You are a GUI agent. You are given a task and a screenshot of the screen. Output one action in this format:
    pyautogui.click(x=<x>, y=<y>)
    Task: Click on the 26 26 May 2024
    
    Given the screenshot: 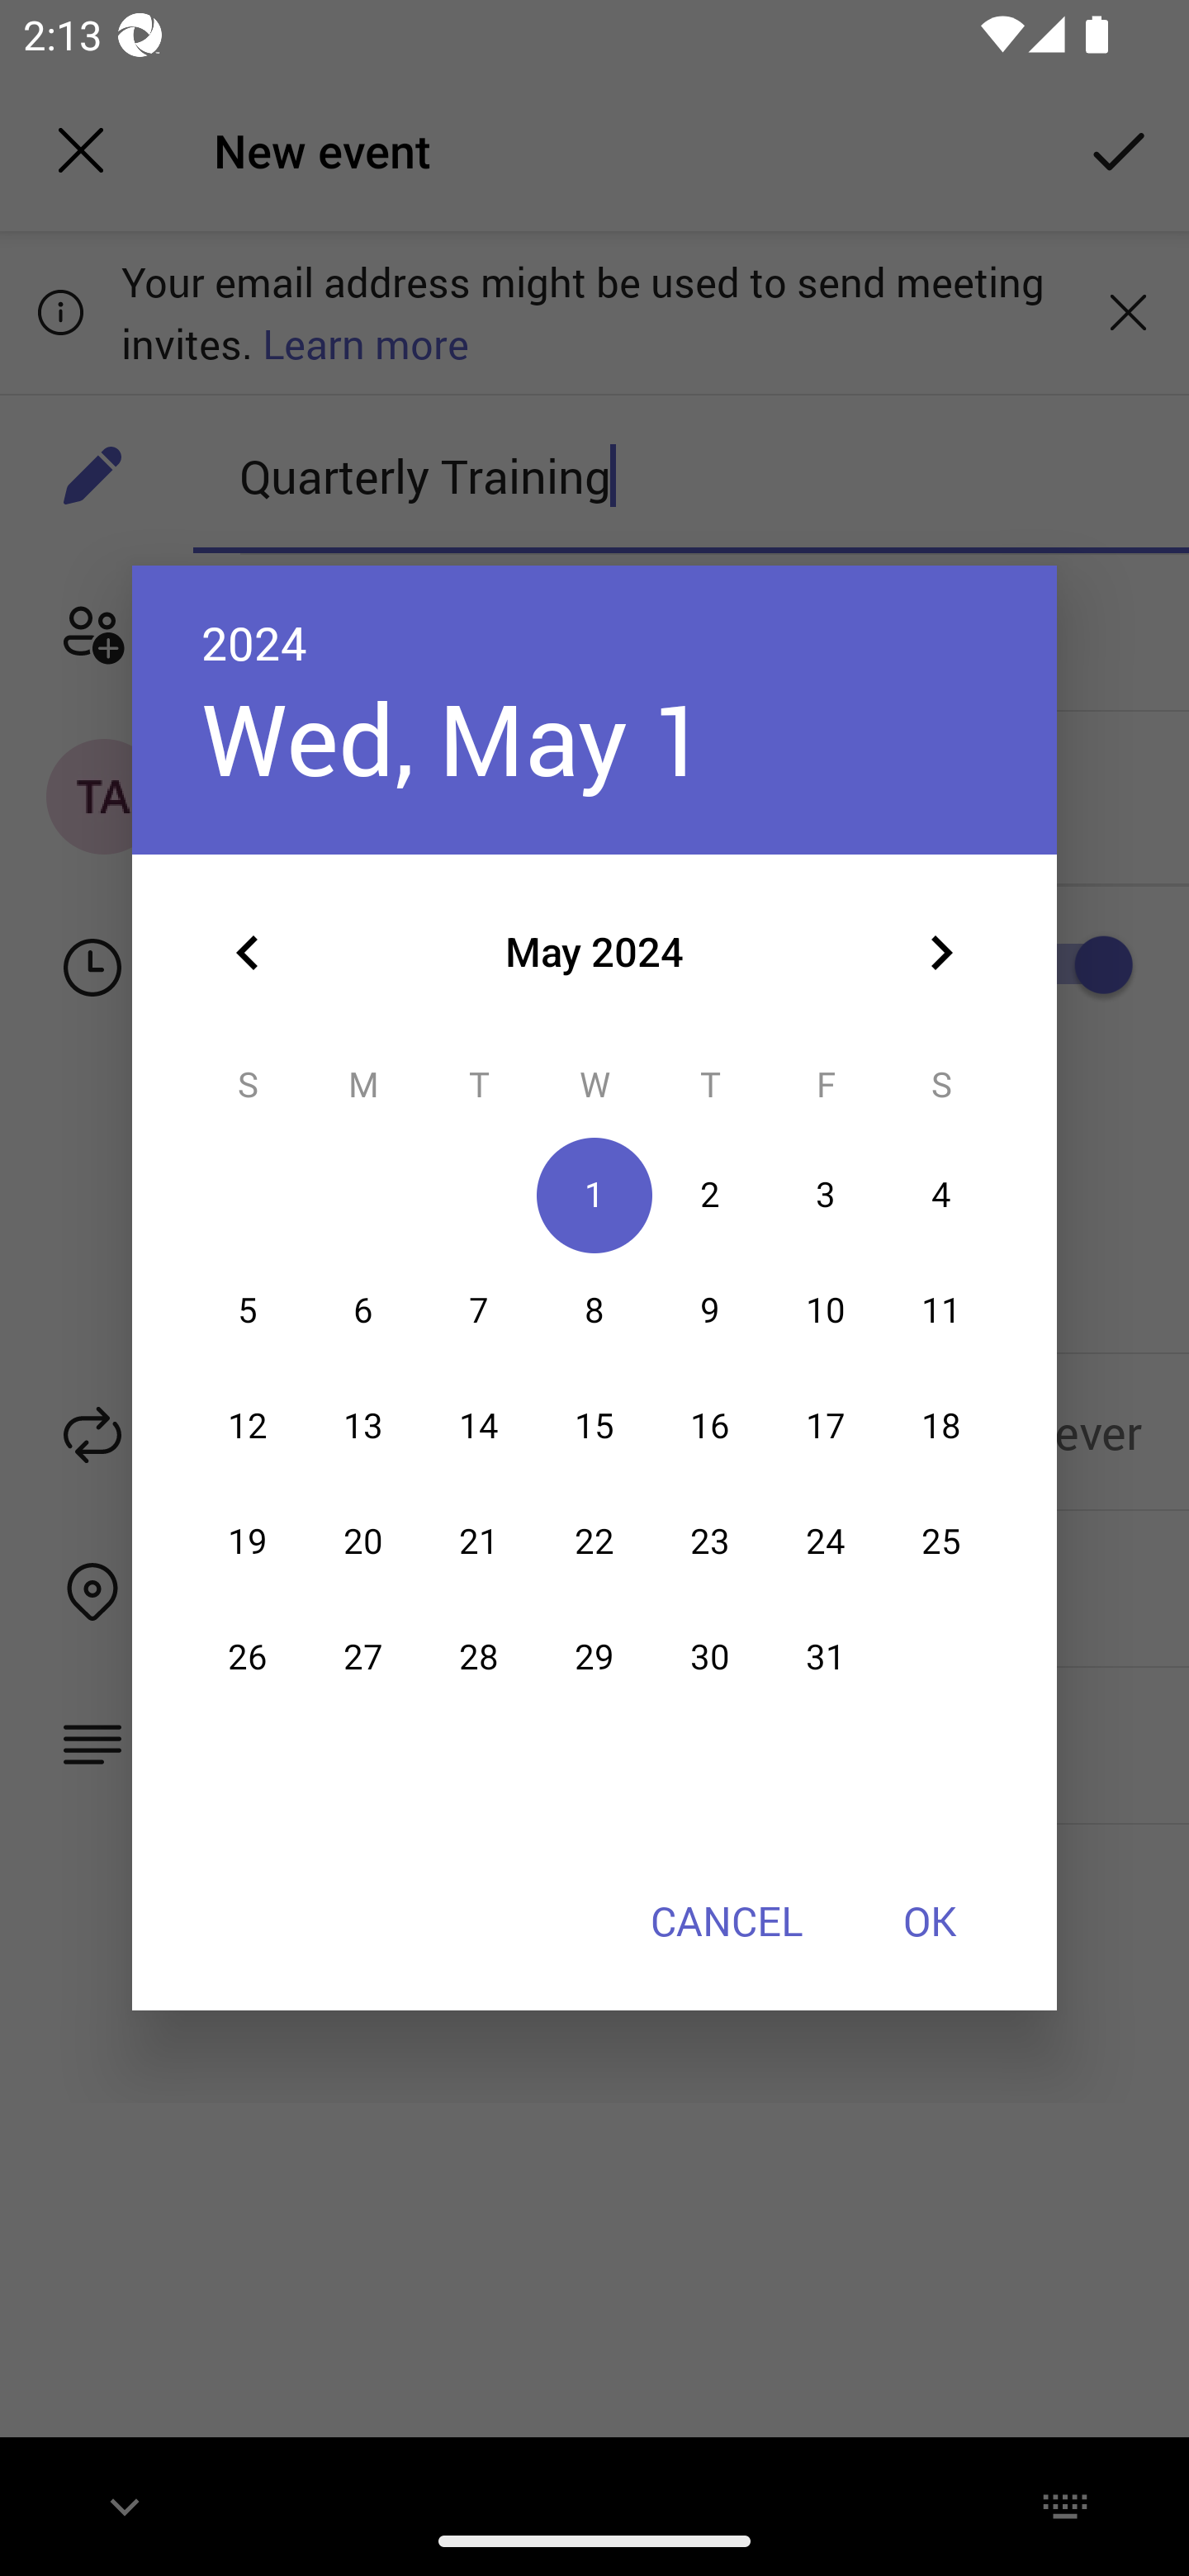 What is the action you would take?
    pyautogui.click(x=248, y=1657)
    